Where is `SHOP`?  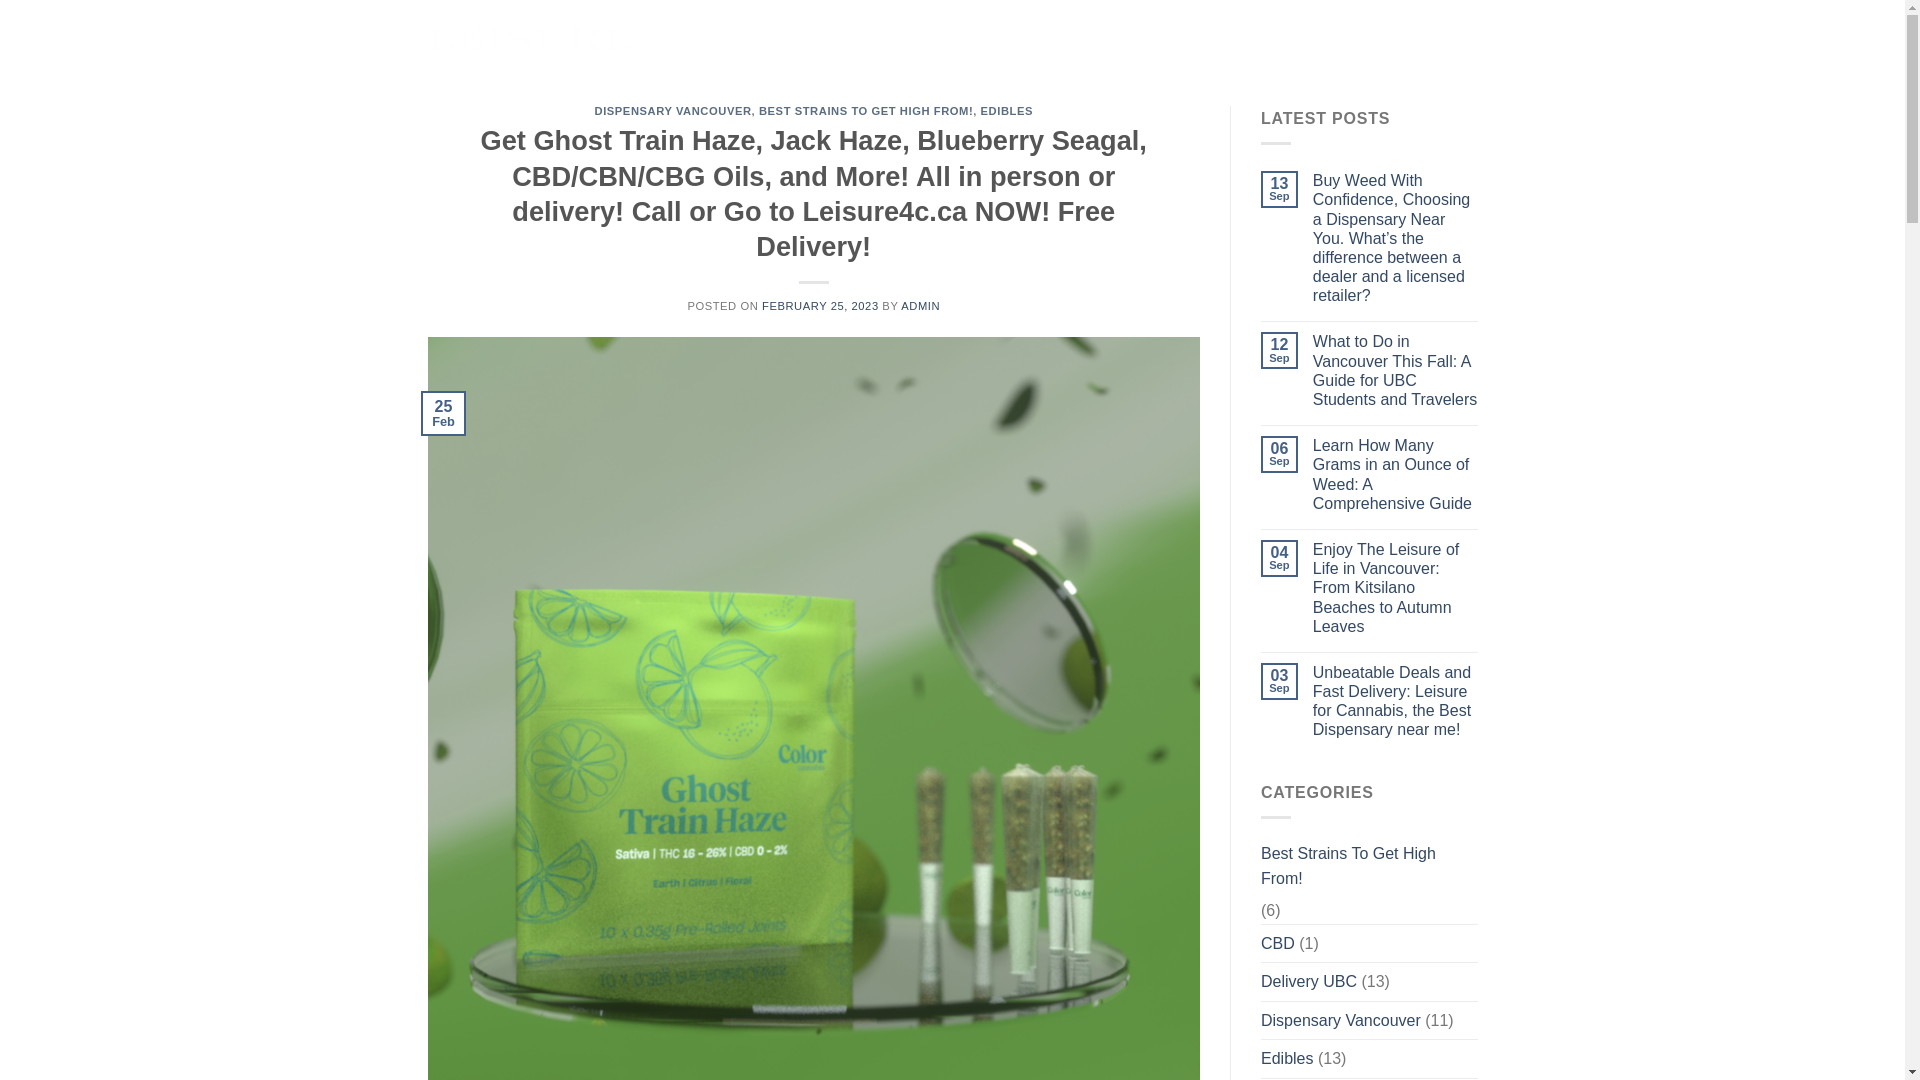
SHOP is located at coordinates (963, 38).